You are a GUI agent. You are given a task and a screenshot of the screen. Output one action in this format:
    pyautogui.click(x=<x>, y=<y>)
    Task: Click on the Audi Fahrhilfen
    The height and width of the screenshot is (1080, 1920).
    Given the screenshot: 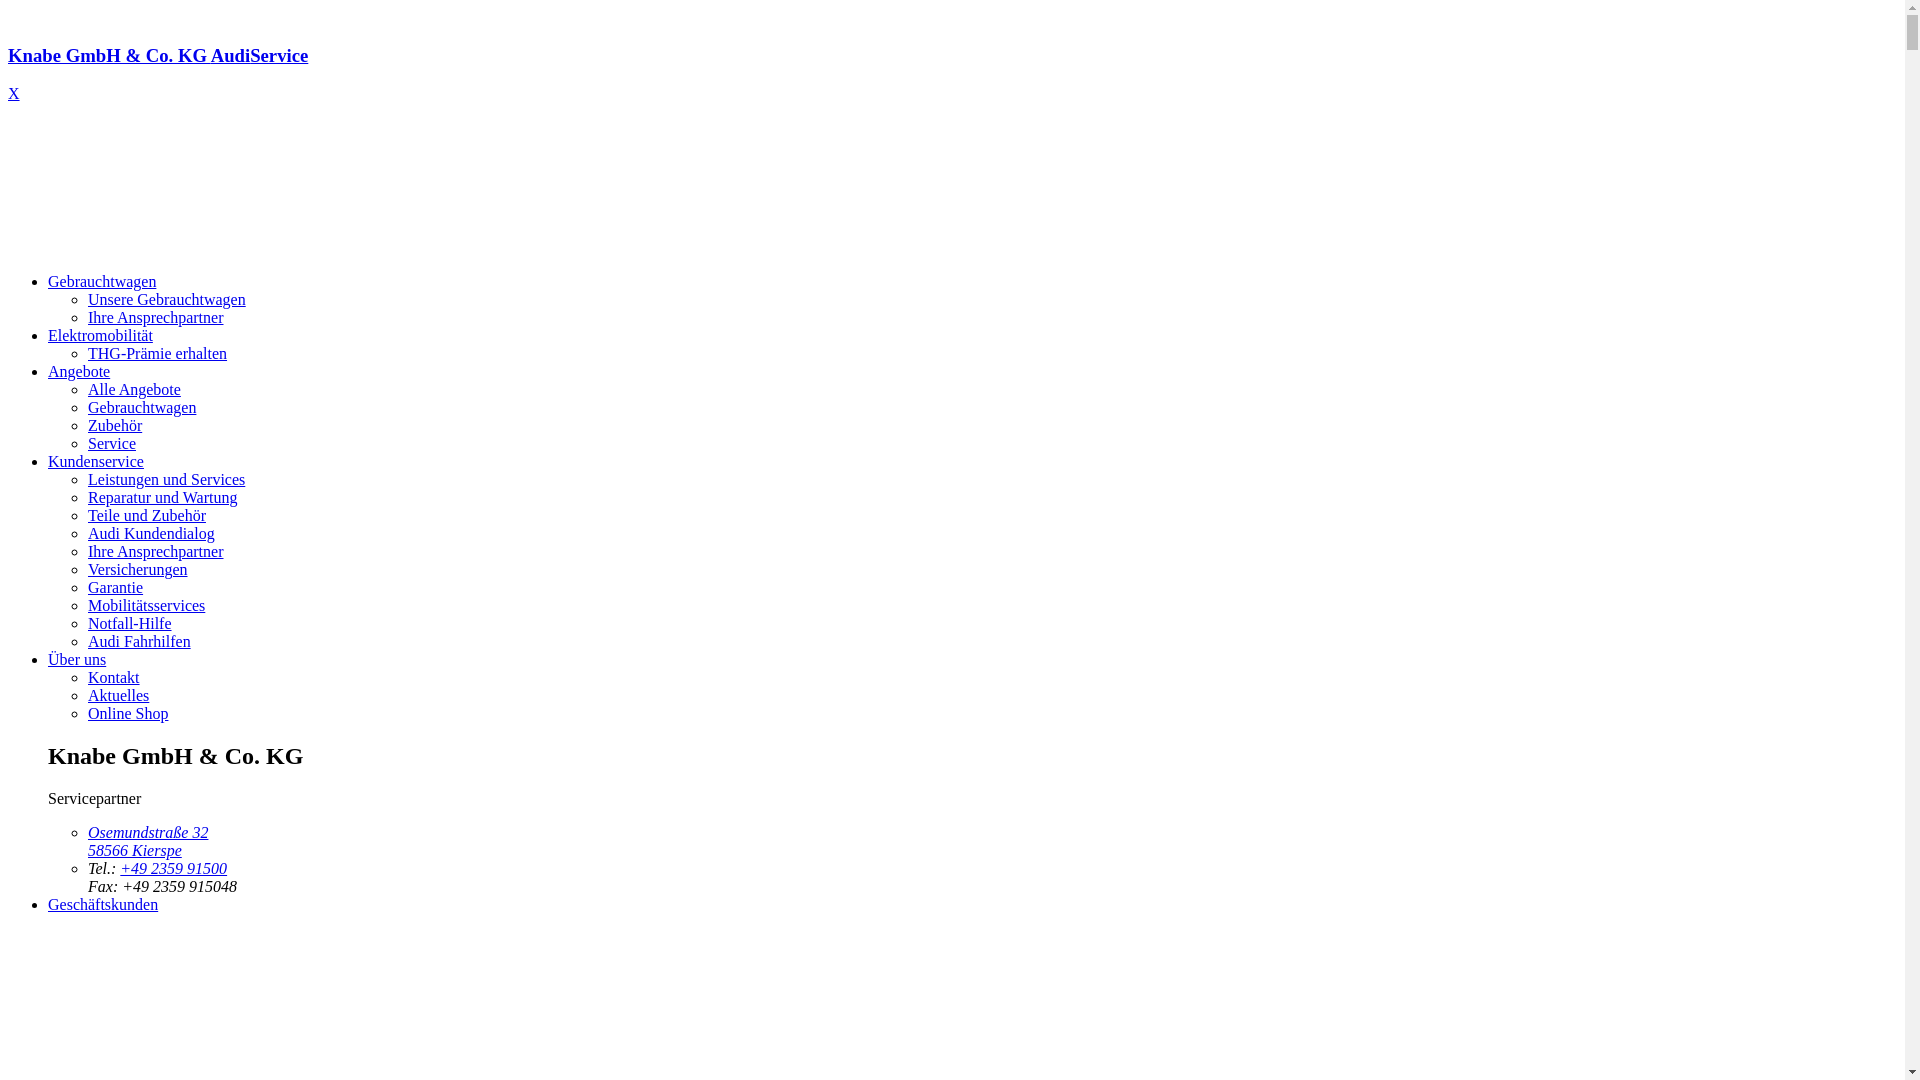 What is the action you would take?
    pyautogui.click(x=140, y=642)
    